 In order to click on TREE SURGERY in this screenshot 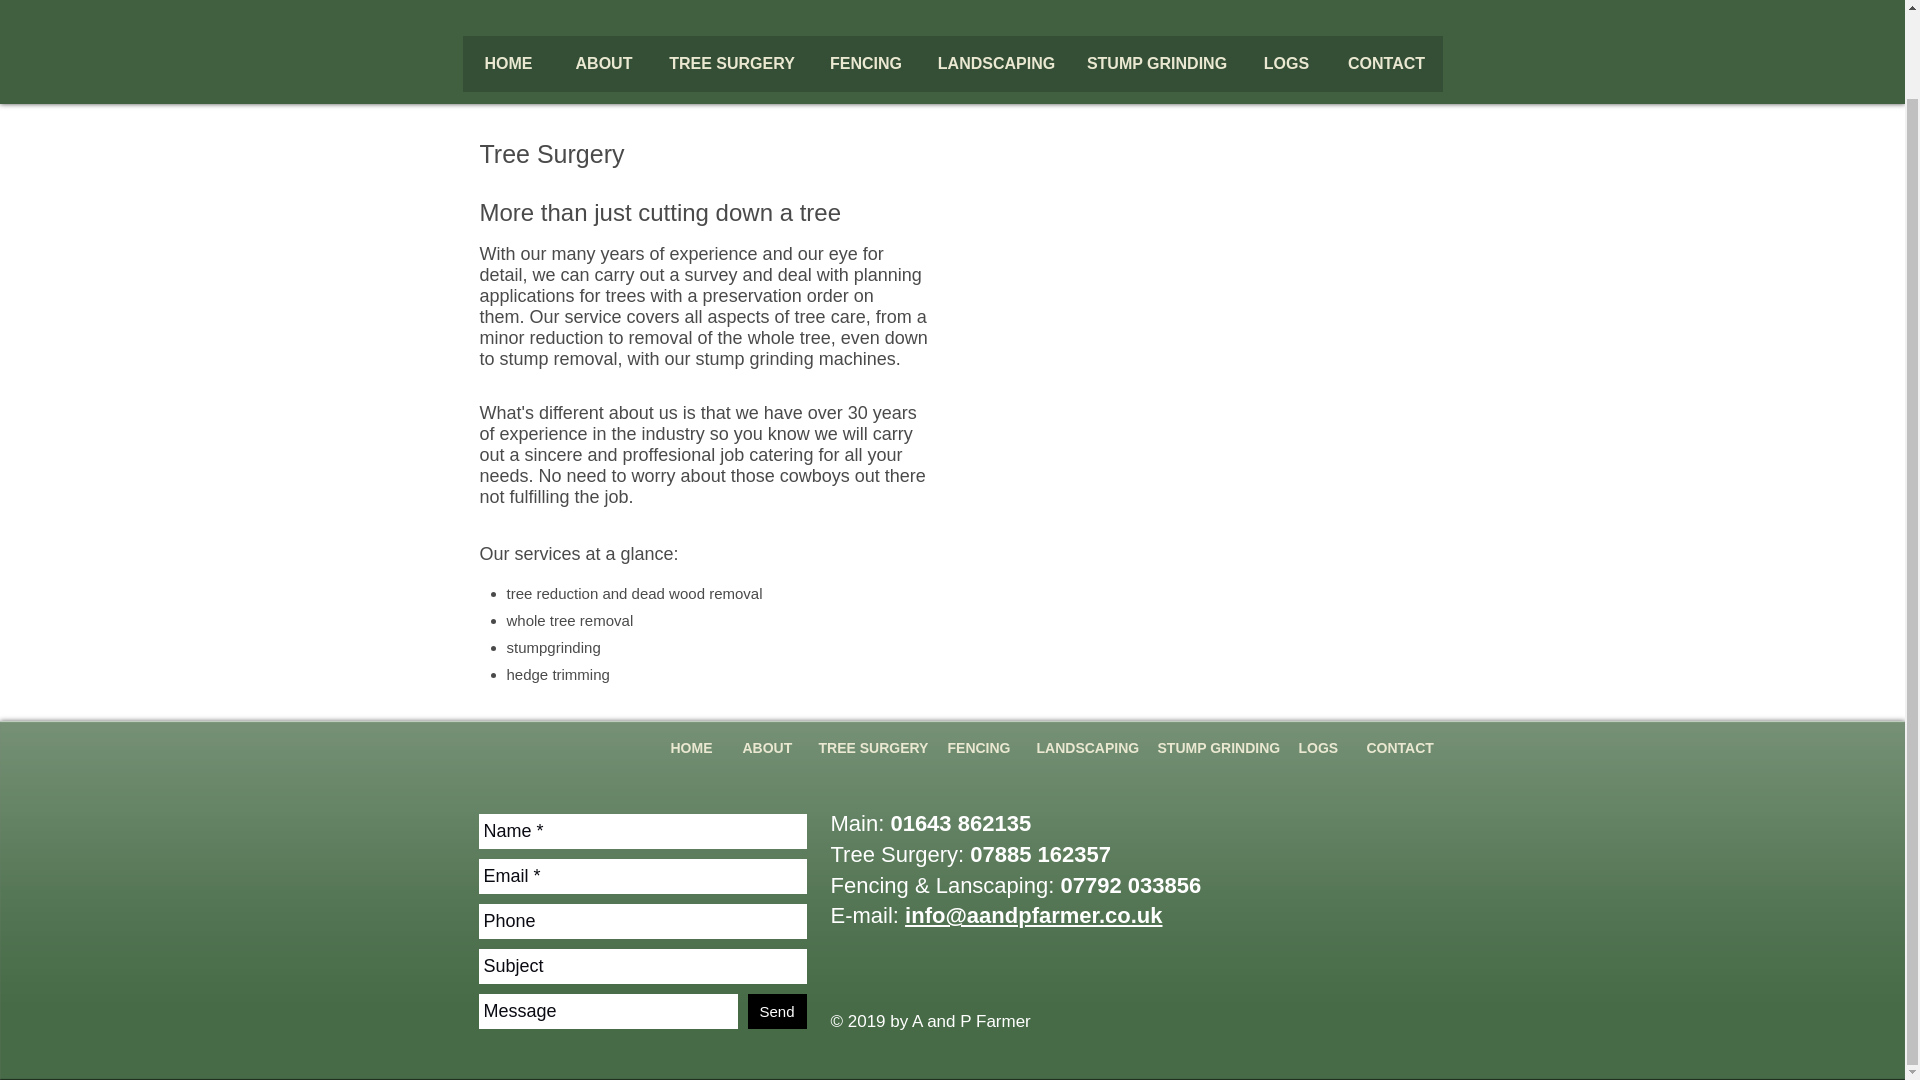, I will do `click(868, 755)`.